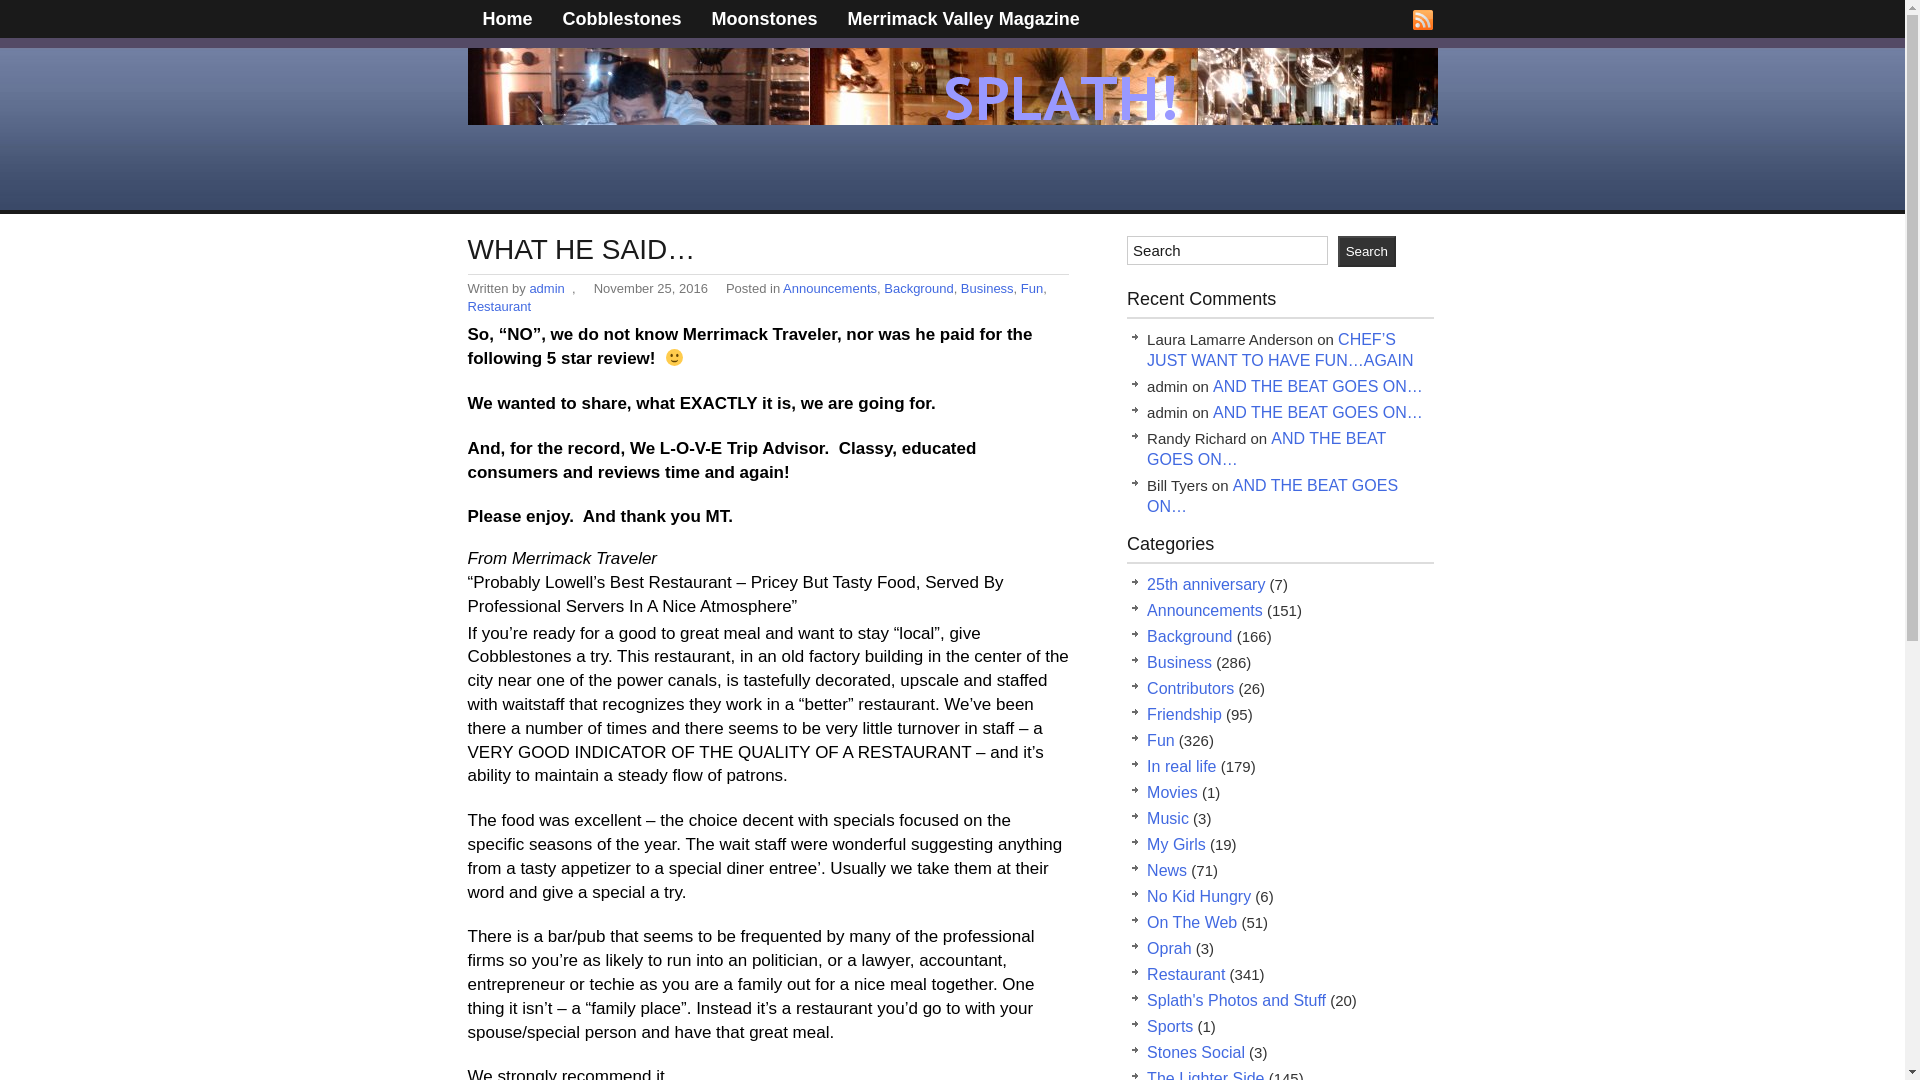  Describe the element at coordinates (1204, 610) in the screenshot. I see `Announcements` at that location.